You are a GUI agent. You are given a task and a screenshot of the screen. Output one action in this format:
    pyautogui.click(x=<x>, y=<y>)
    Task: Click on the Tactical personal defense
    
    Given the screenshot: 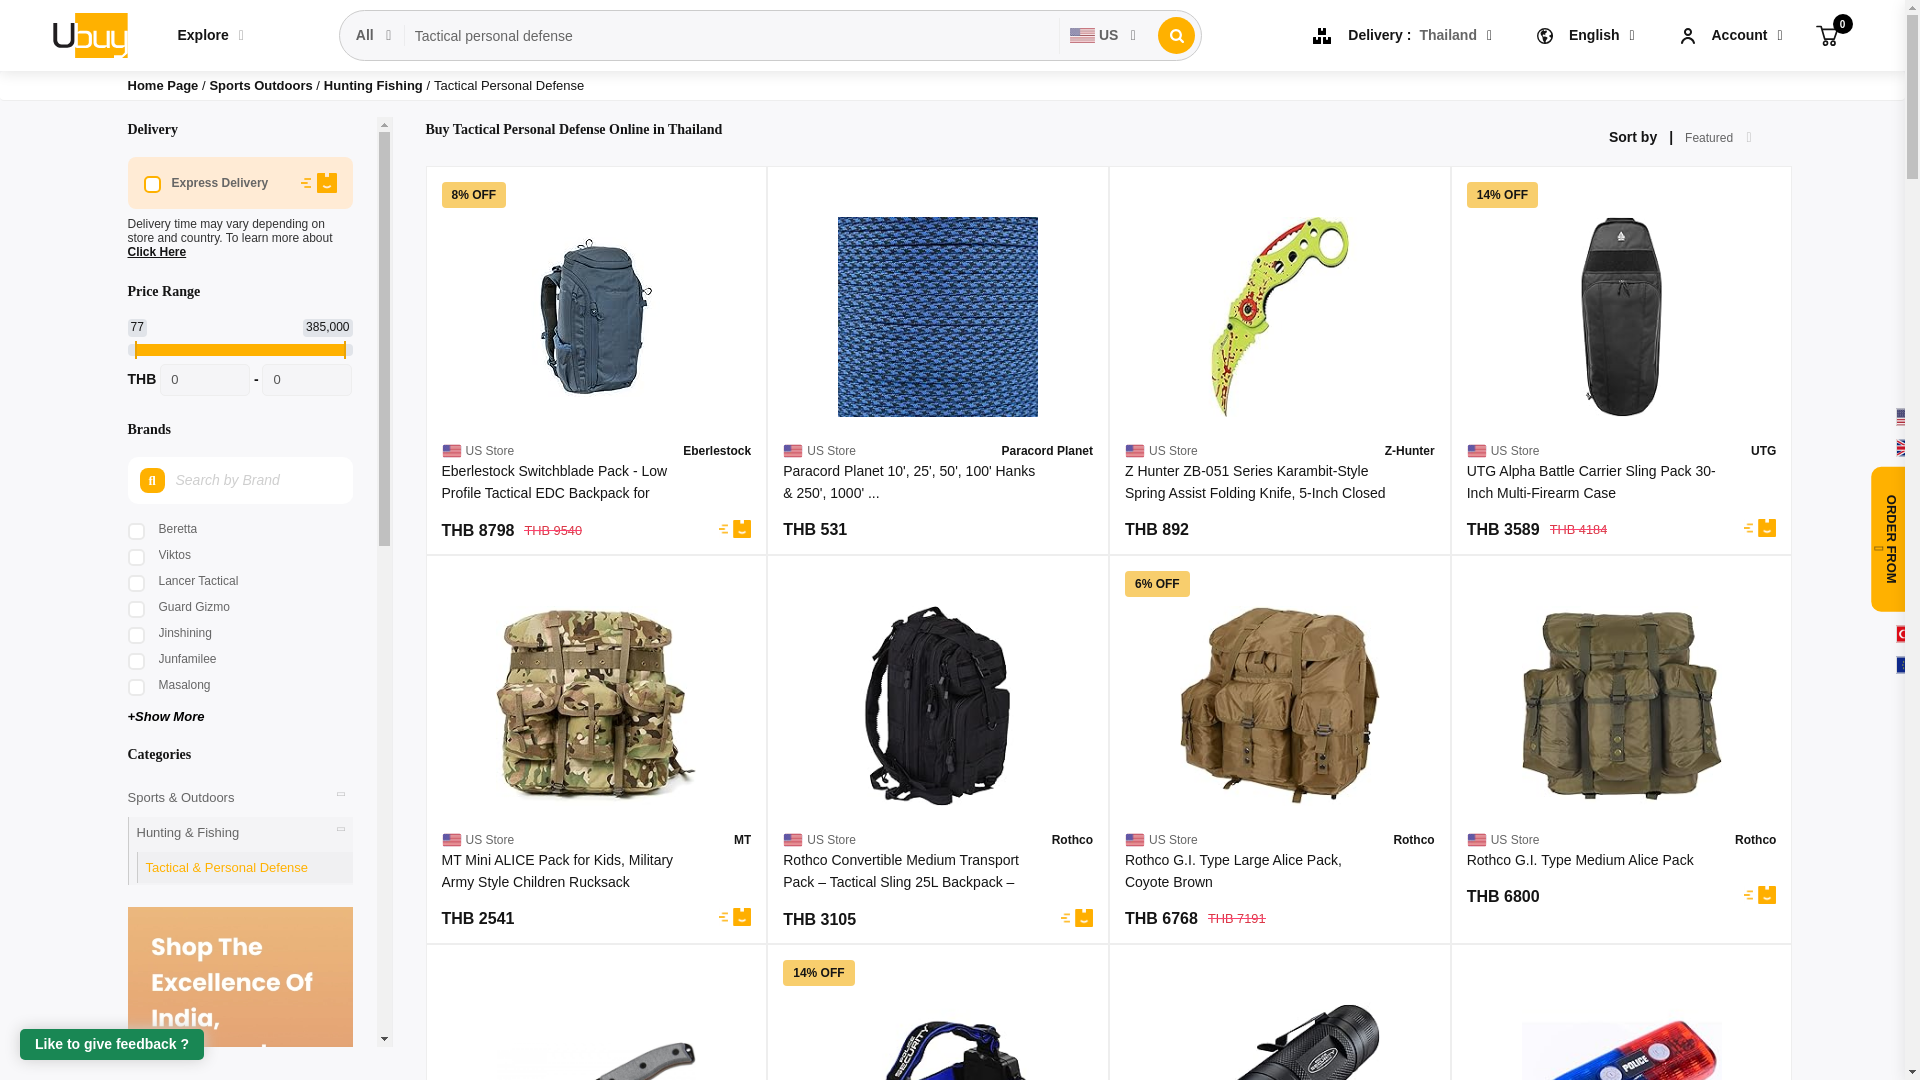 What is the action you would take?
    pyautogui.click(x=732, y=36)
    